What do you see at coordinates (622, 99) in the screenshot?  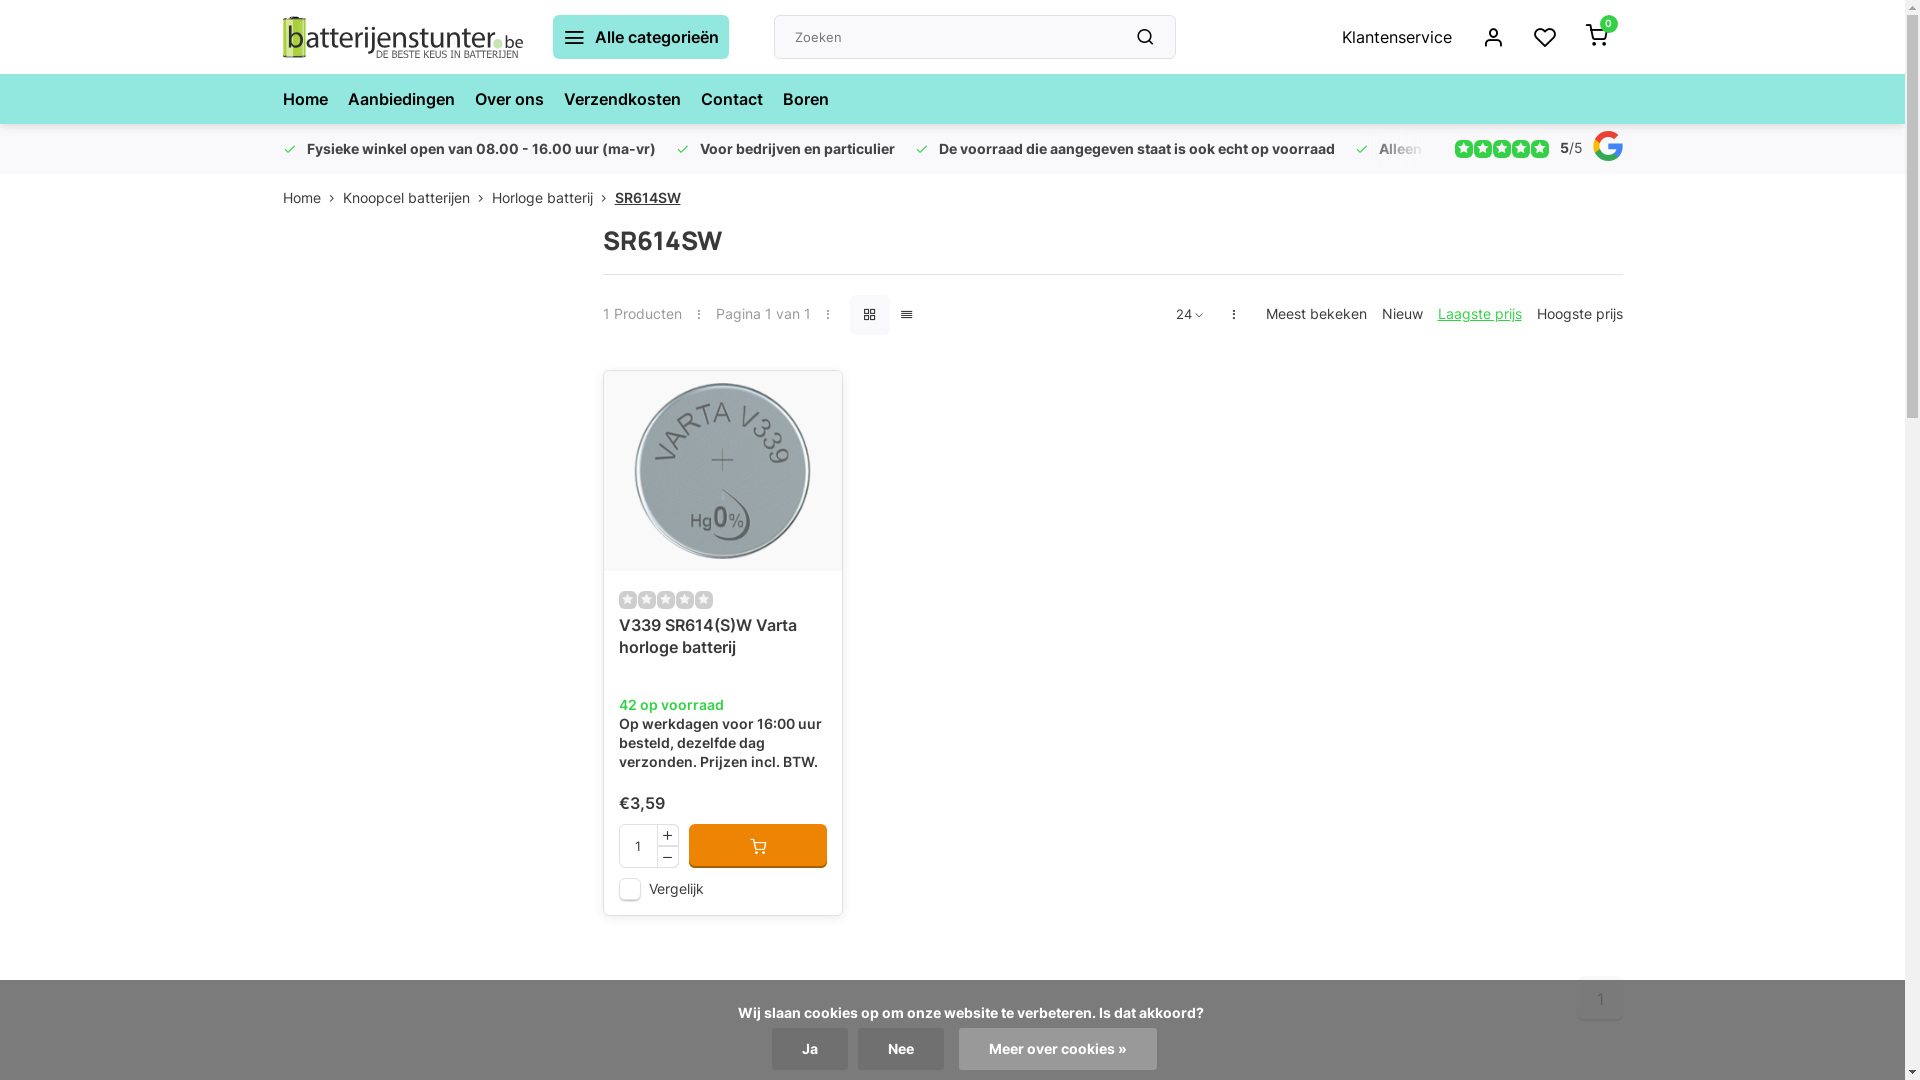 I see `Verzendkosten` at bounding box center [622, 99].